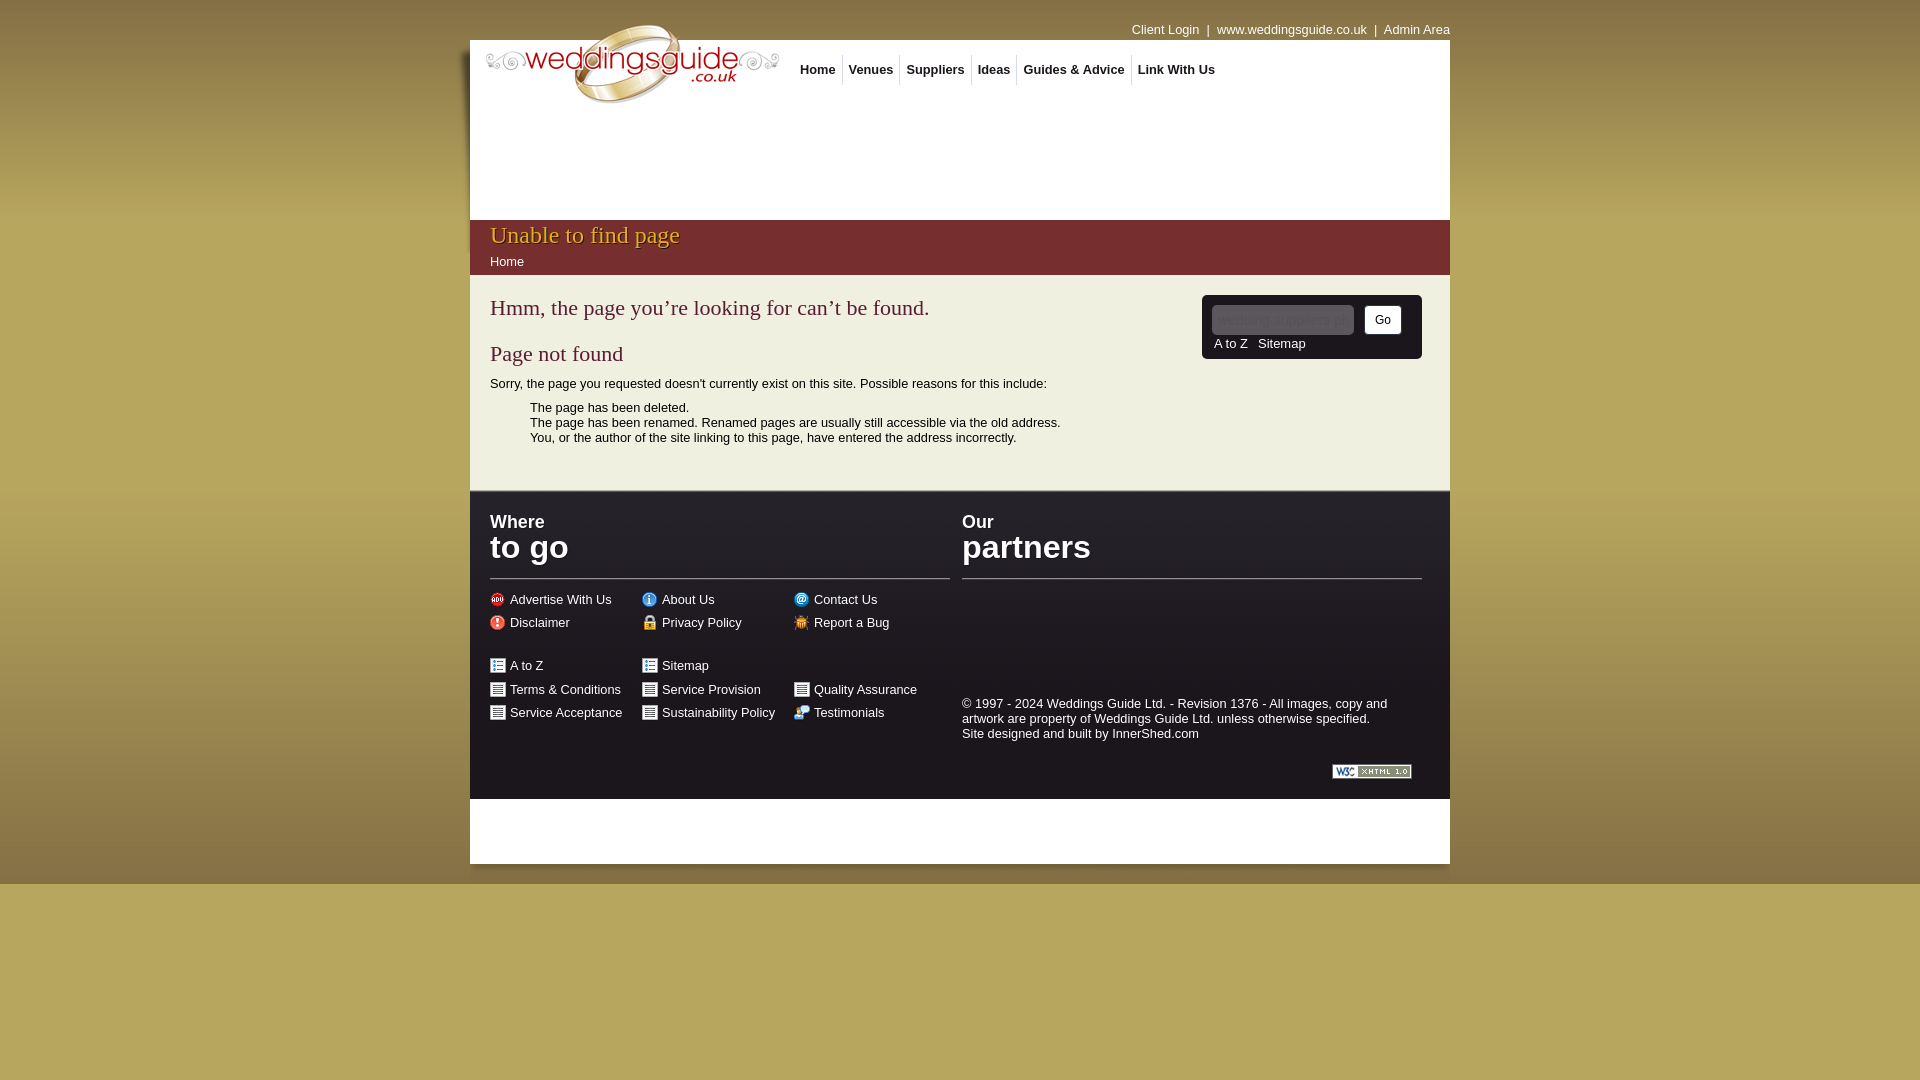 The width and height of the screenshot is (1920, 1080). Describe the element at coordinates (526, 664) in the screenshot. I see `A to Z` at that location.